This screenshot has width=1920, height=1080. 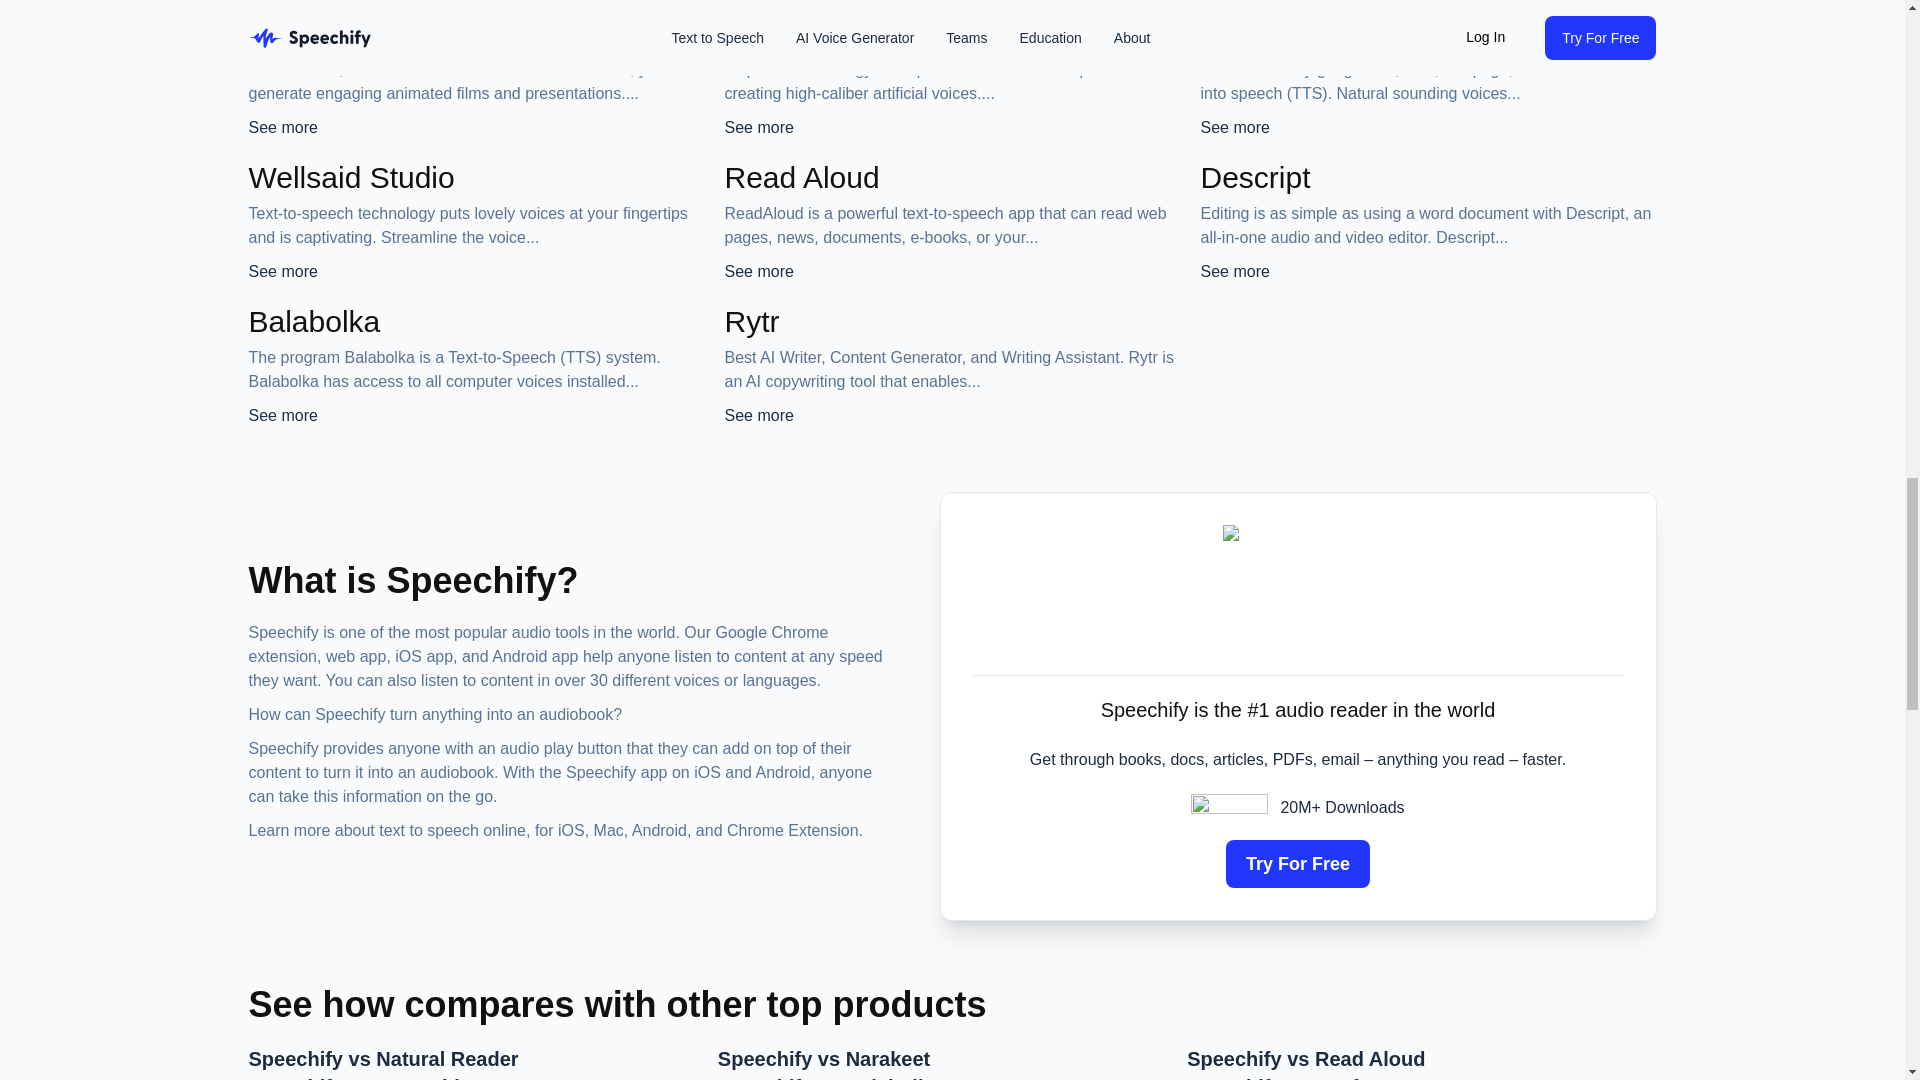 What do you see at coordinates (808, 33) in the screenshot?
I see `Resemble AI` at bounding box center [808, 33].